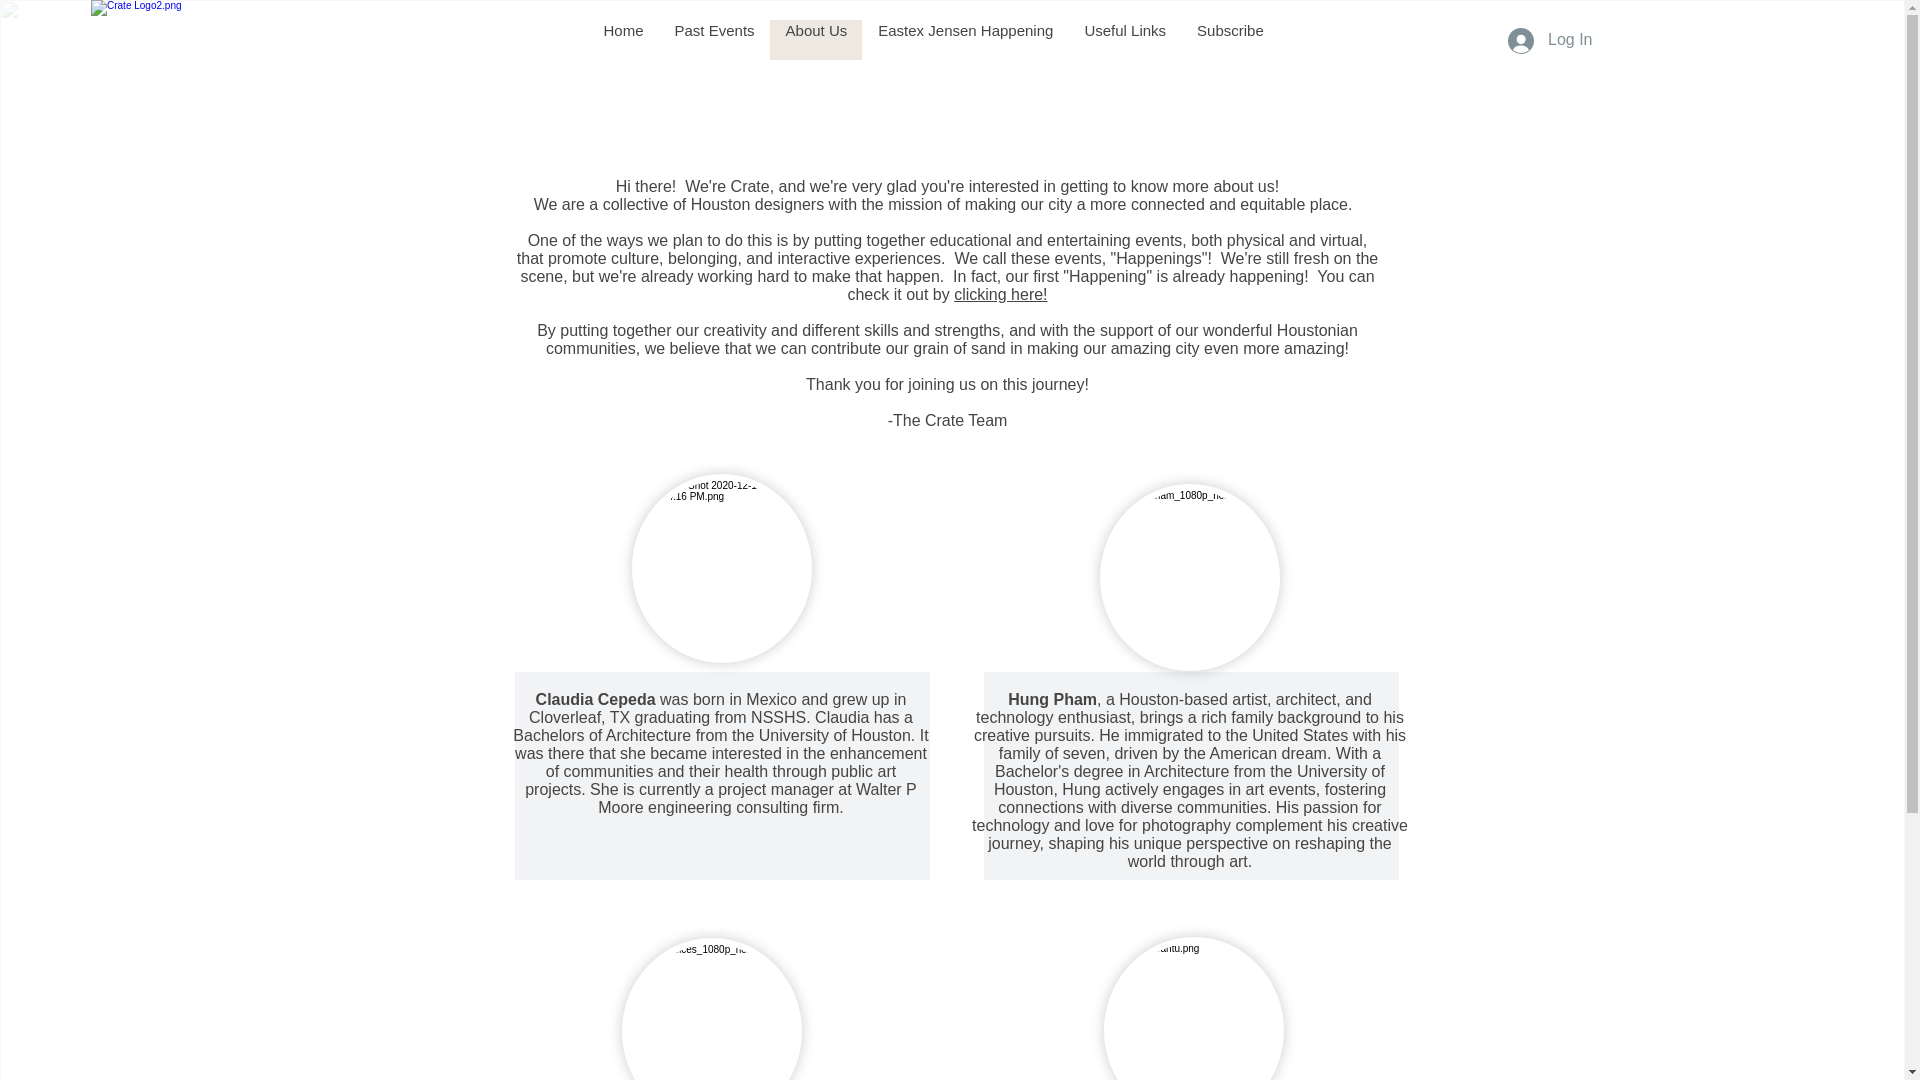  I want to click on Useful Links, so click(1124, 40).